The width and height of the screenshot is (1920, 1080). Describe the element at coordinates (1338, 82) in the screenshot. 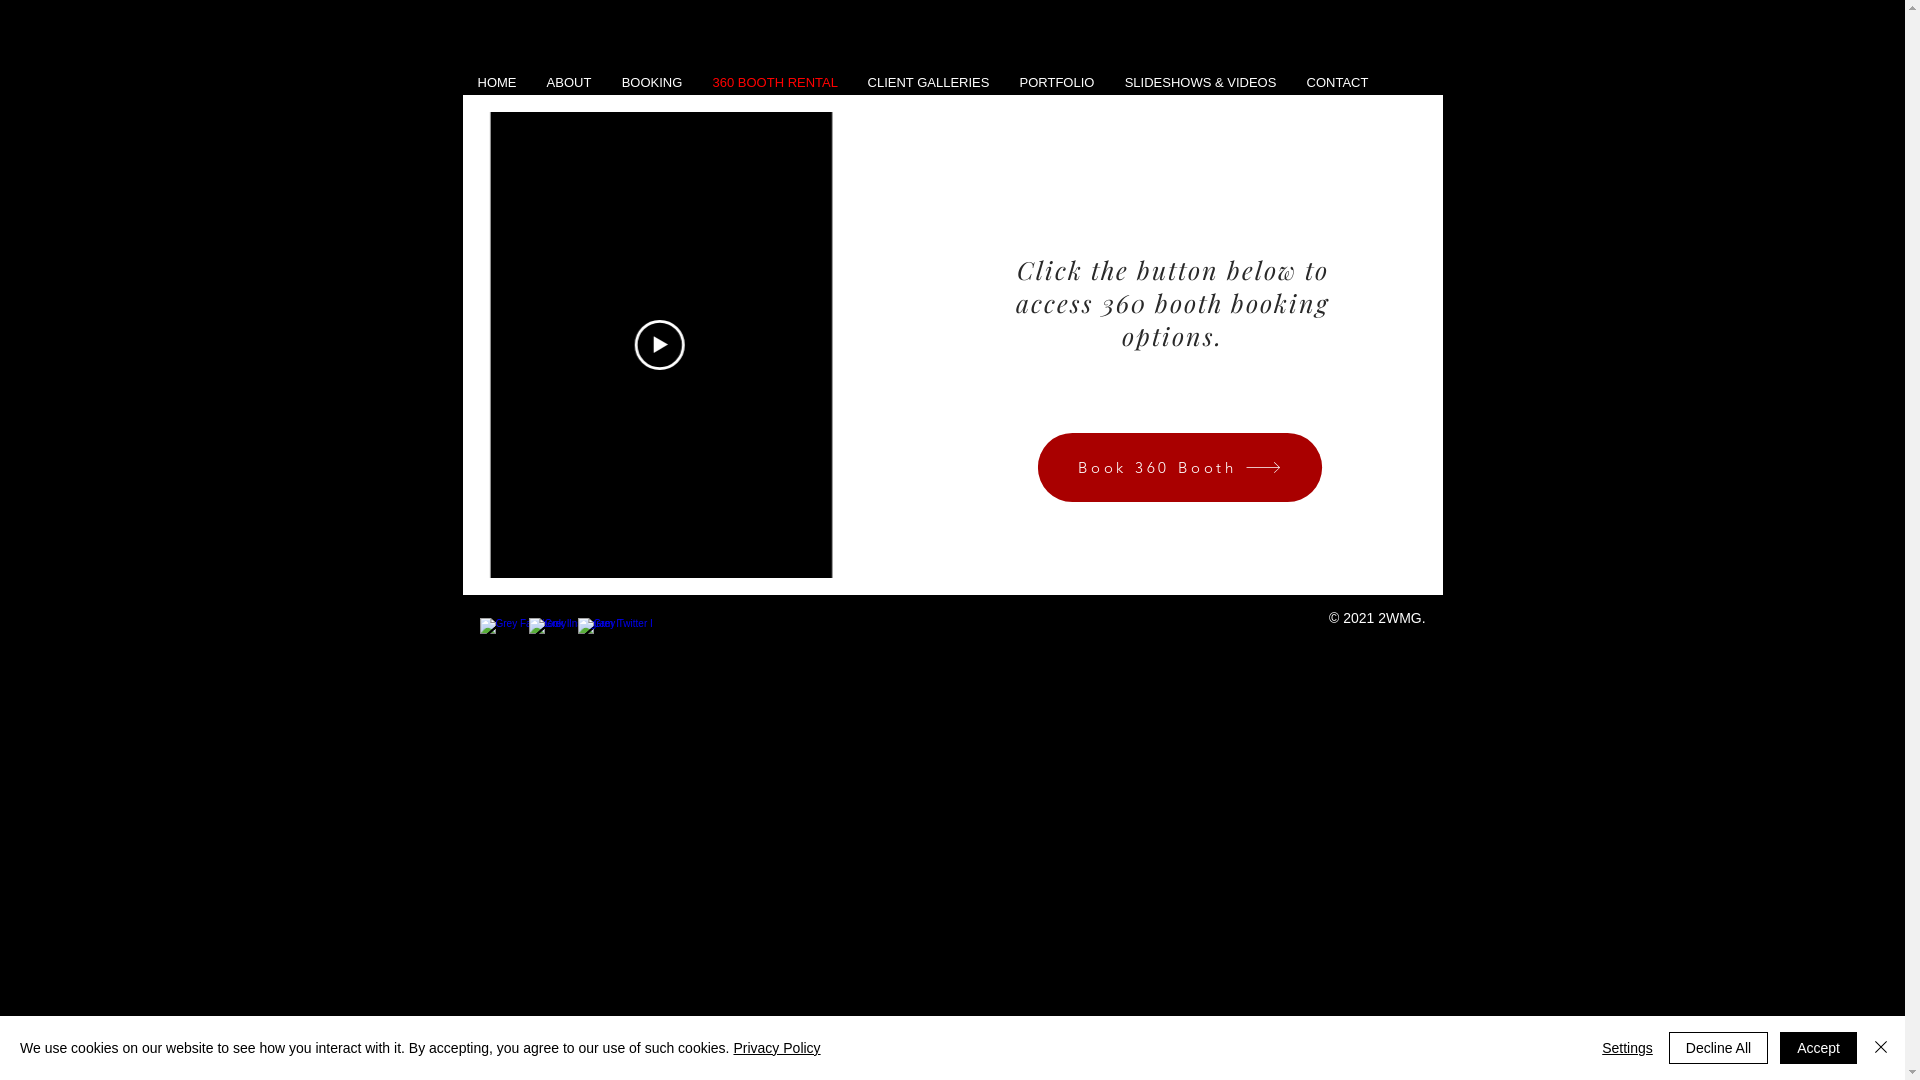

I see `CONTACT` at that location.